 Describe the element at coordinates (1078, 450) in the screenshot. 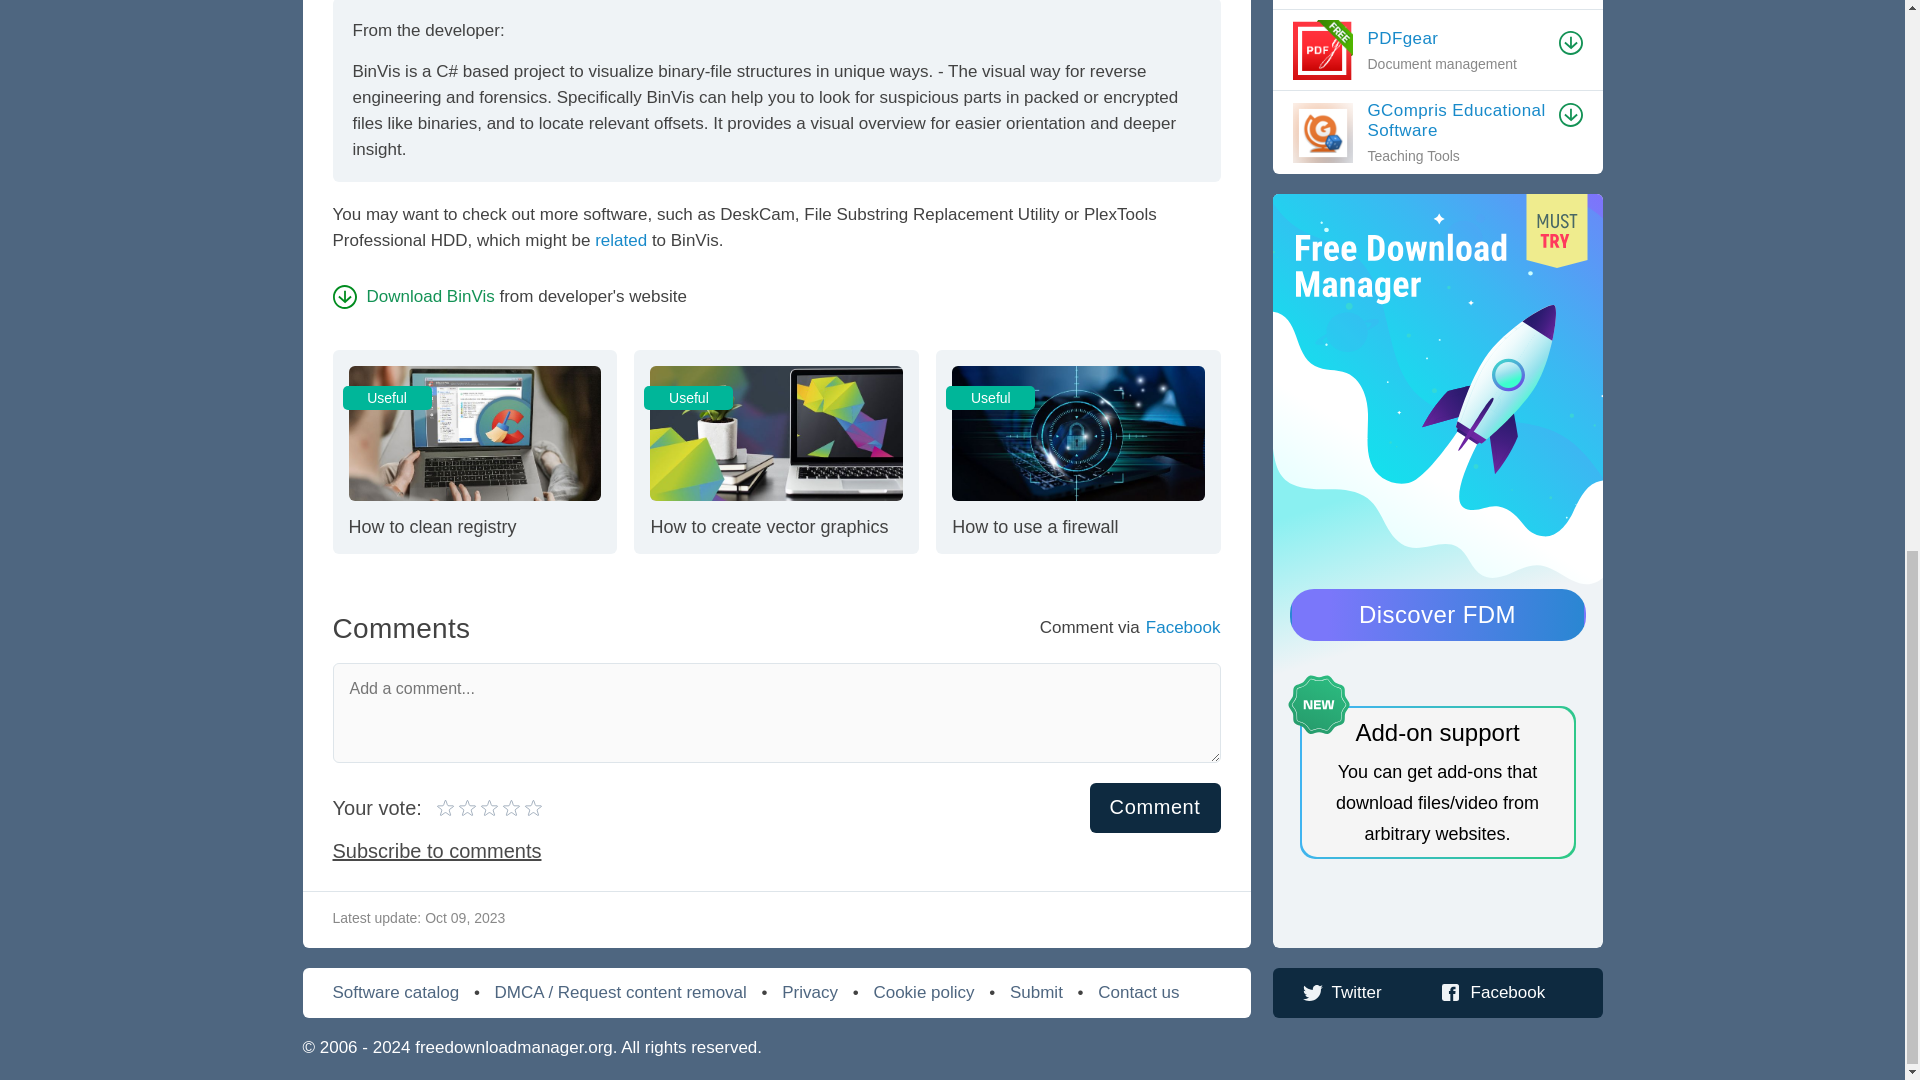

I see `4` at that location.